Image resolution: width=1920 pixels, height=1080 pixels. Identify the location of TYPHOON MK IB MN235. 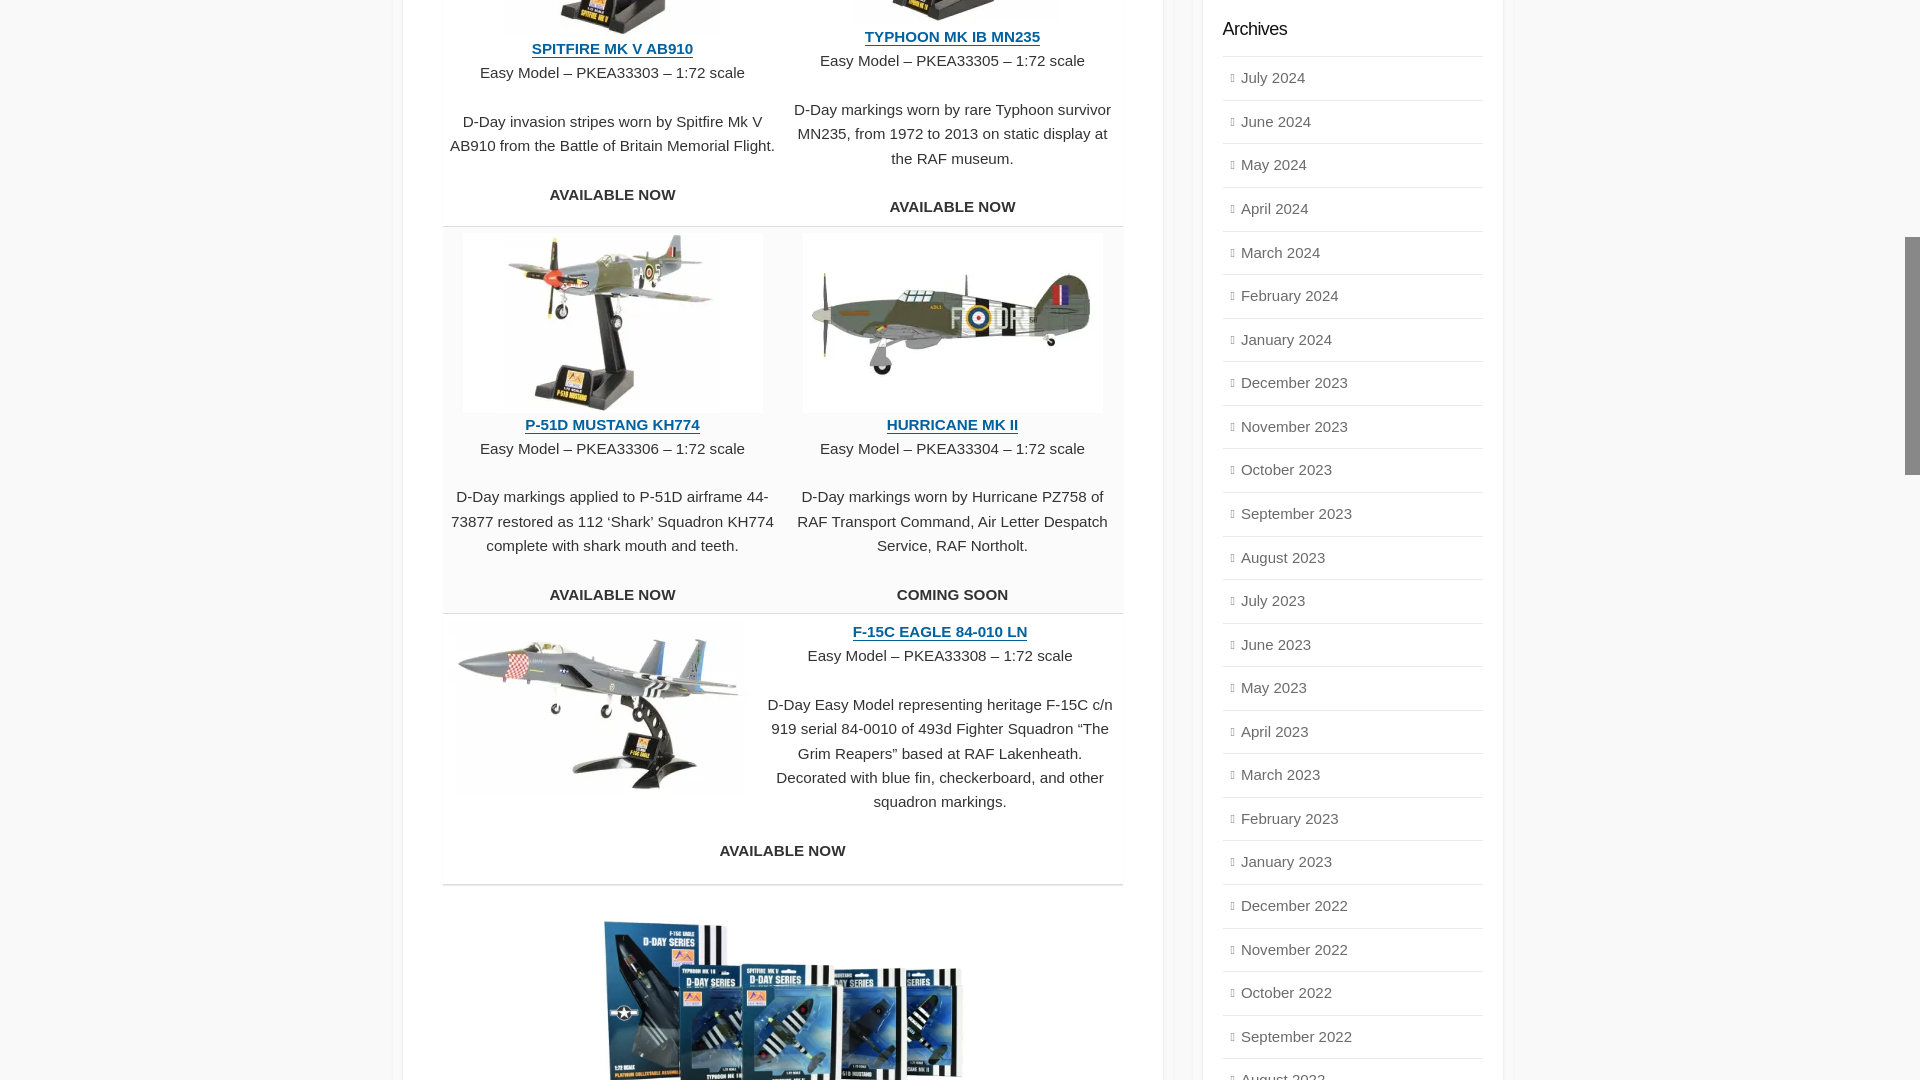
(952, 36).